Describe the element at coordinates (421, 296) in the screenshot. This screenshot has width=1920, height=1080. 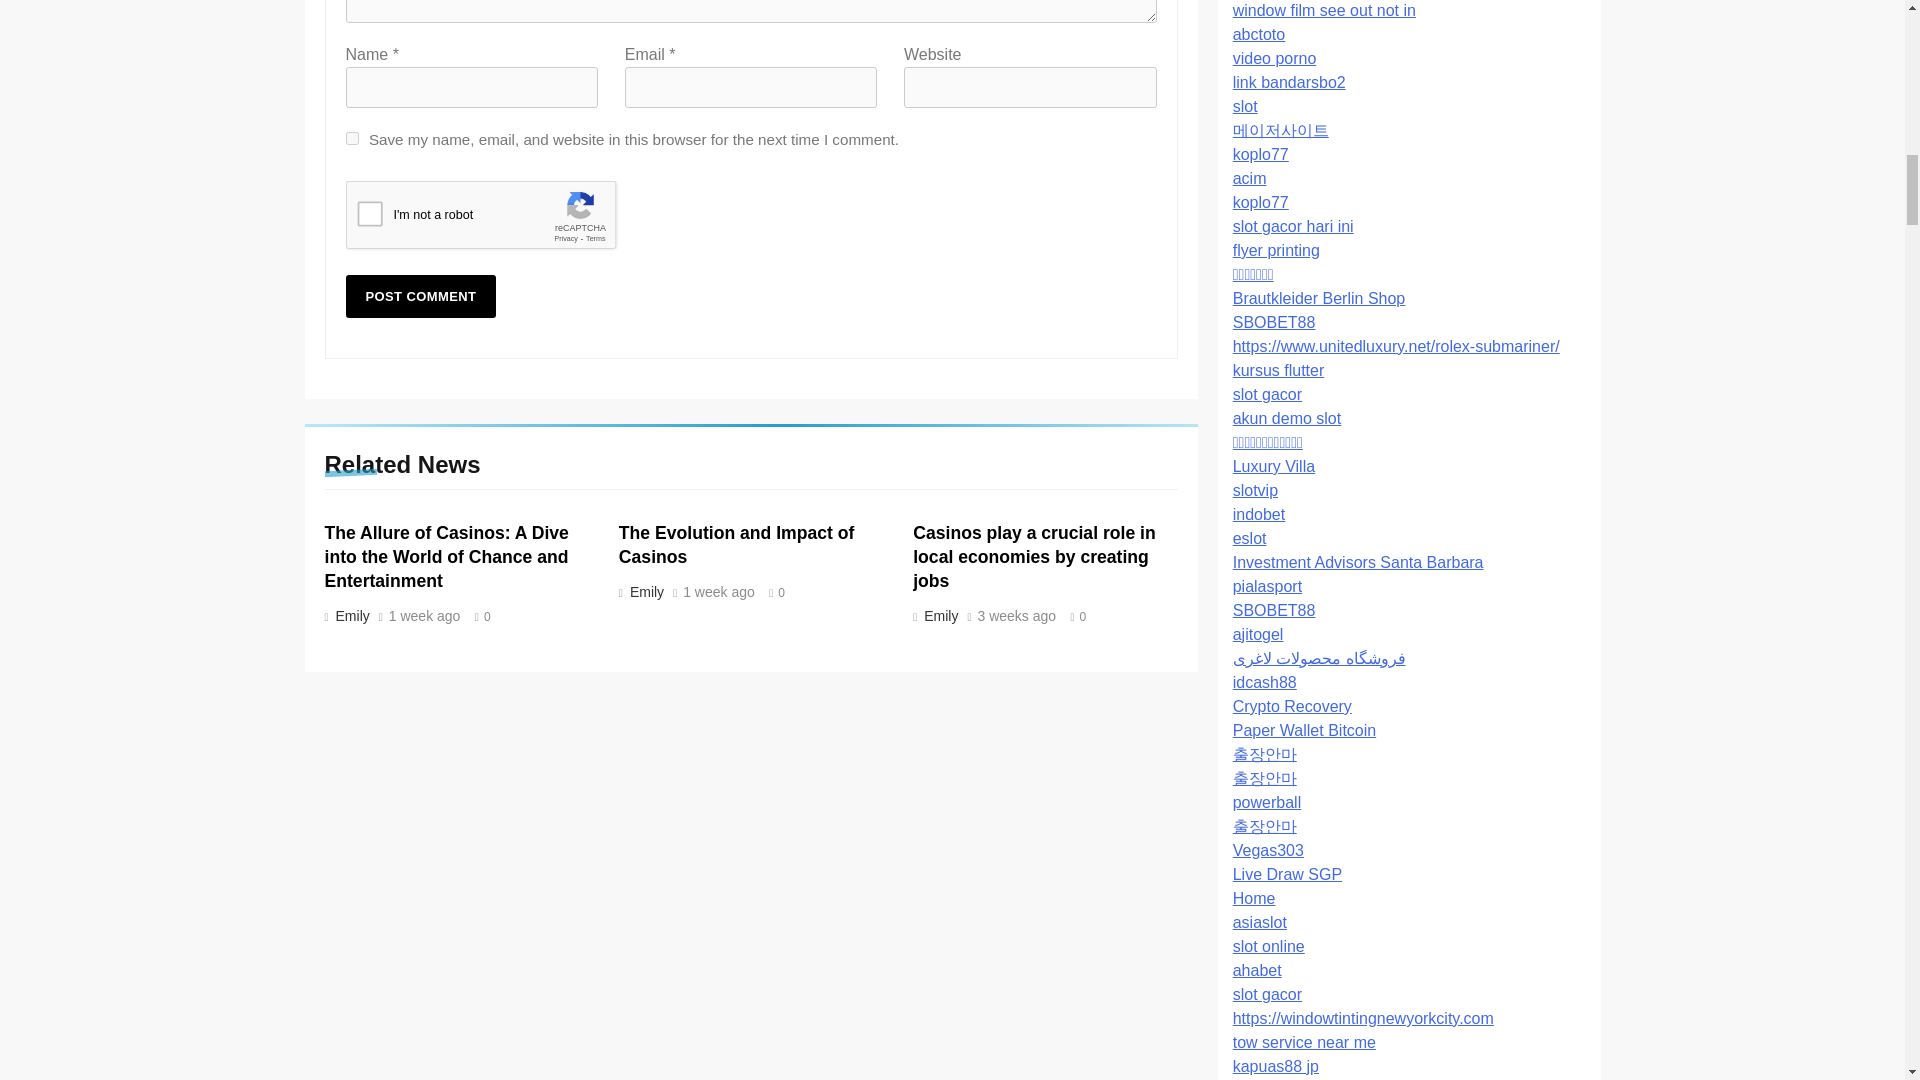
I see `Post Comment` at that location.